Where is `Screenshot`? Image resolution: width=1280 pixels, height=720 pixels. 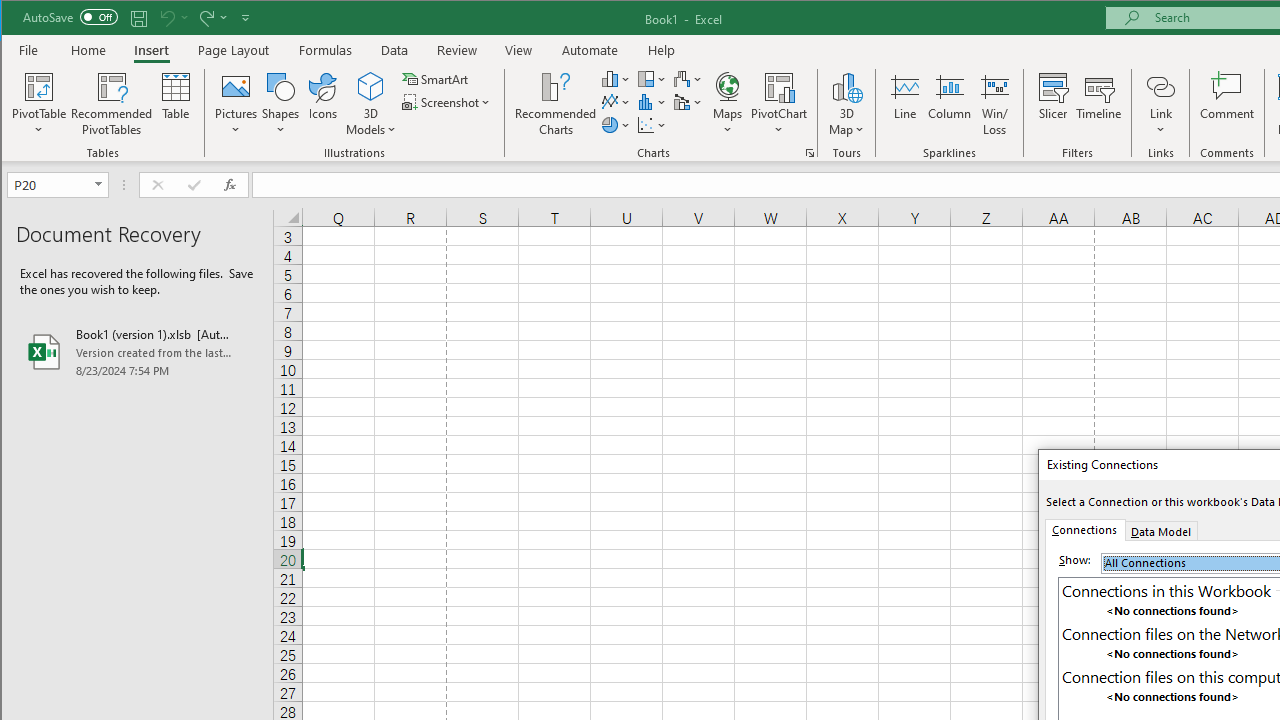 Screenshot is located at coordinates (448, 102).